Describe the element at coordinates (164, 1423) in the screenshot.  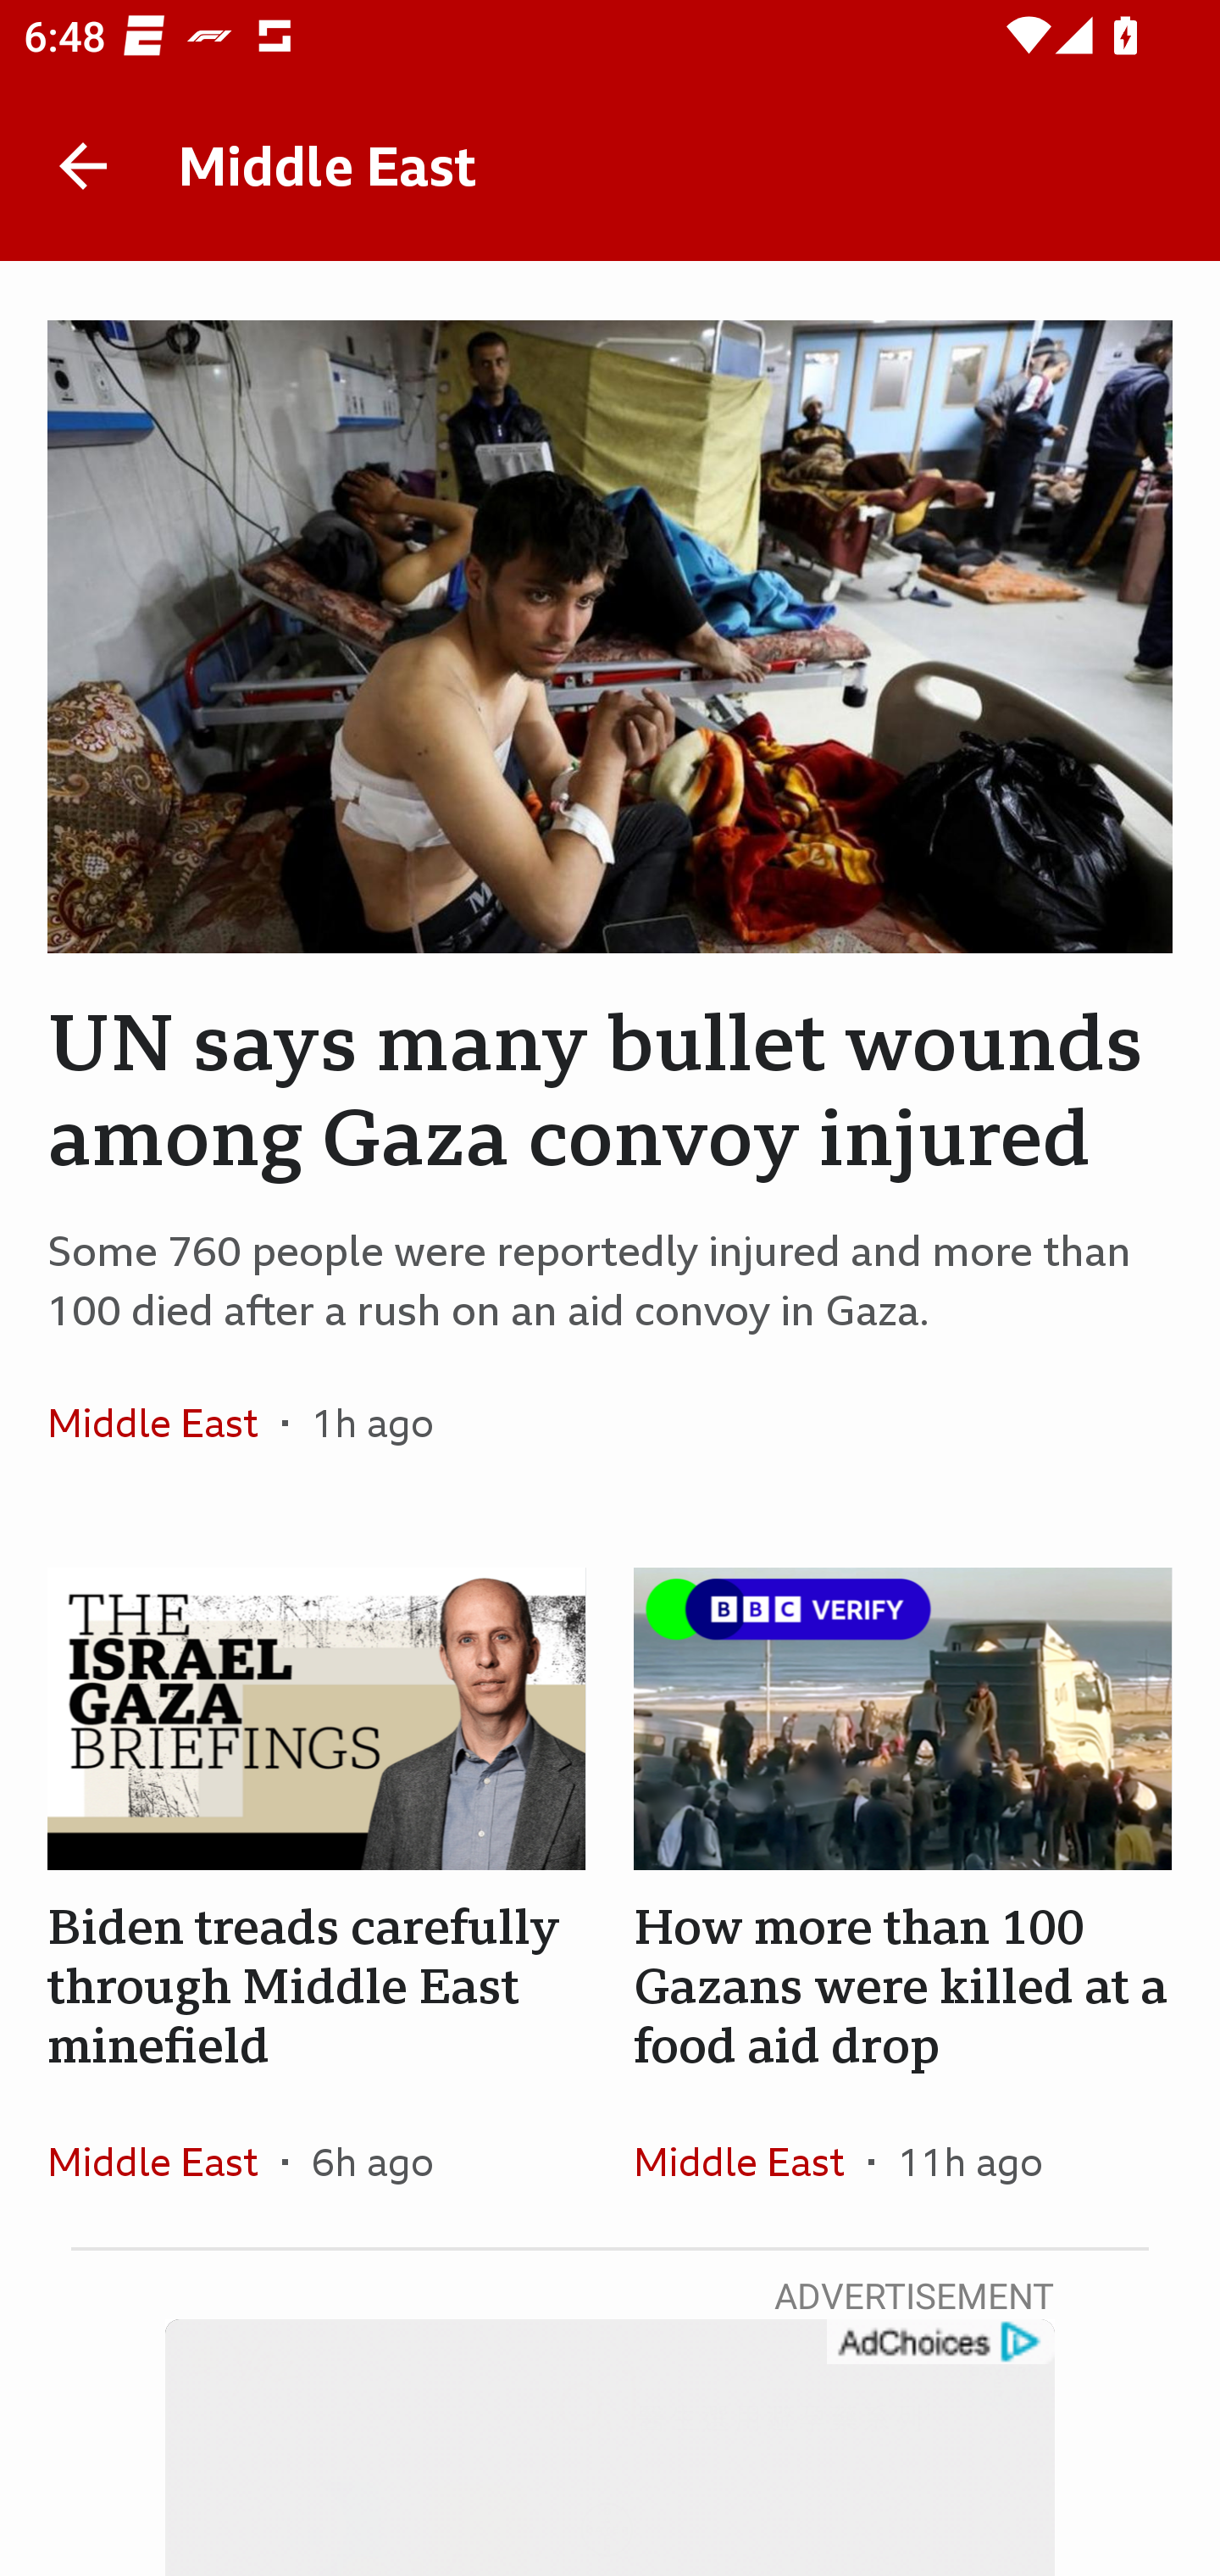
I see `Middle East In the section Middle East` at that location.